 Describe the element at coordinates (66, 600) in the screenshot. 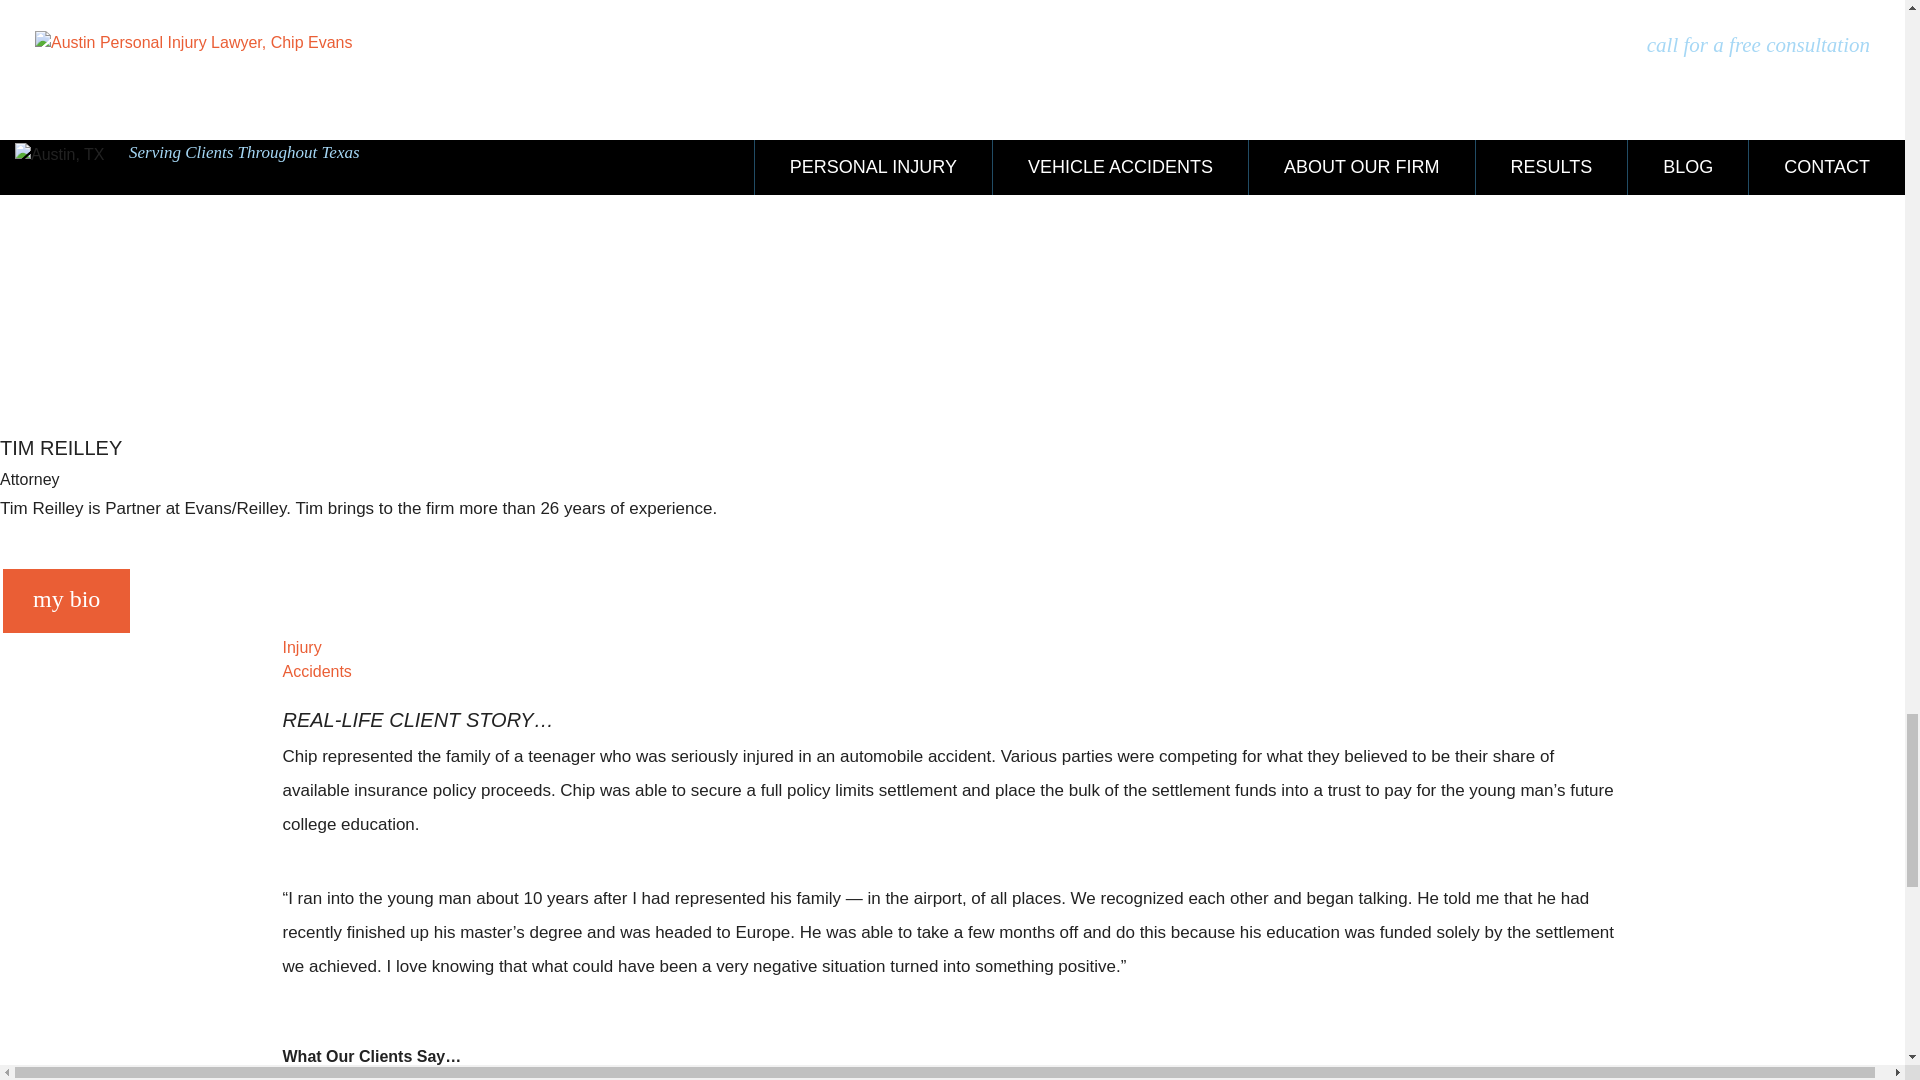

I see `my bio` at that location.